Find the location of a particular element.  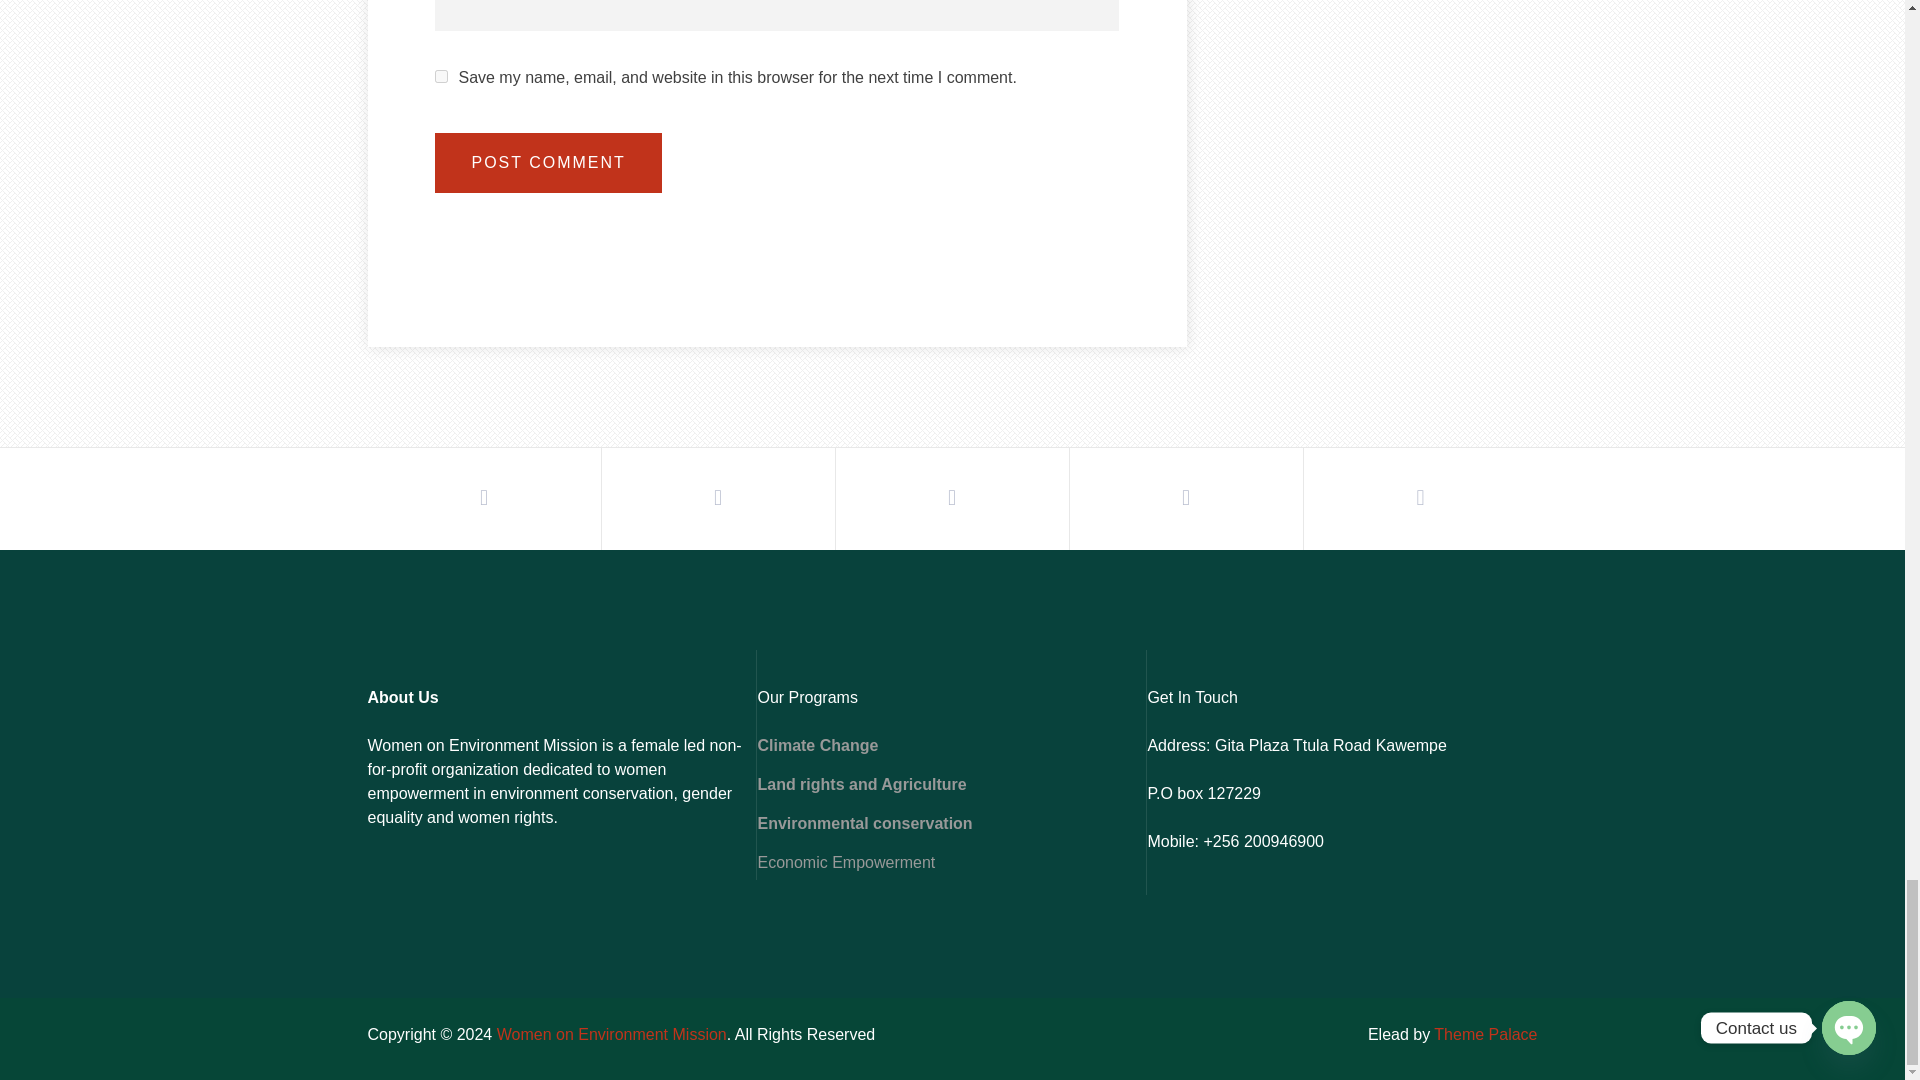

Post Comment is located at coordinates (548, 162).